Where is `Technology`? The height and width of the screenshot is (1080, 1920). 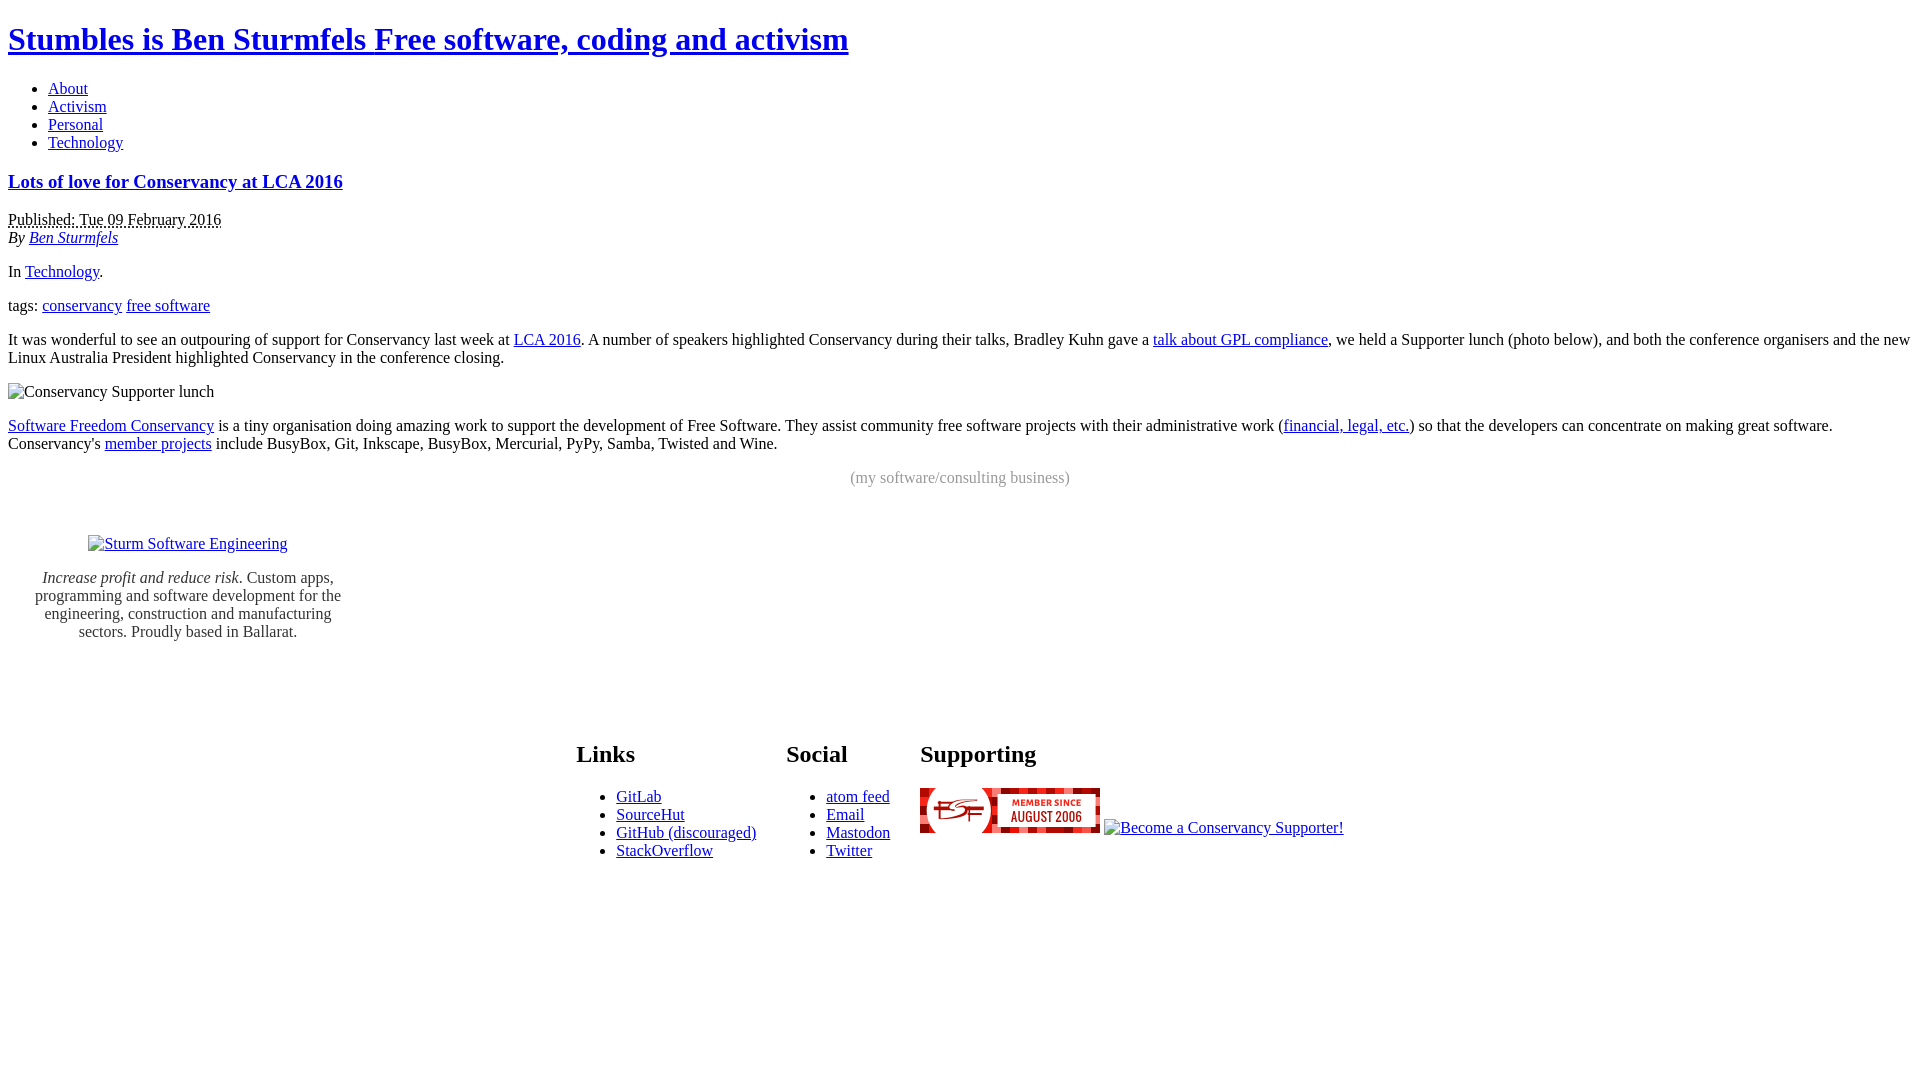 Technology is located at coordinates (85, 142).